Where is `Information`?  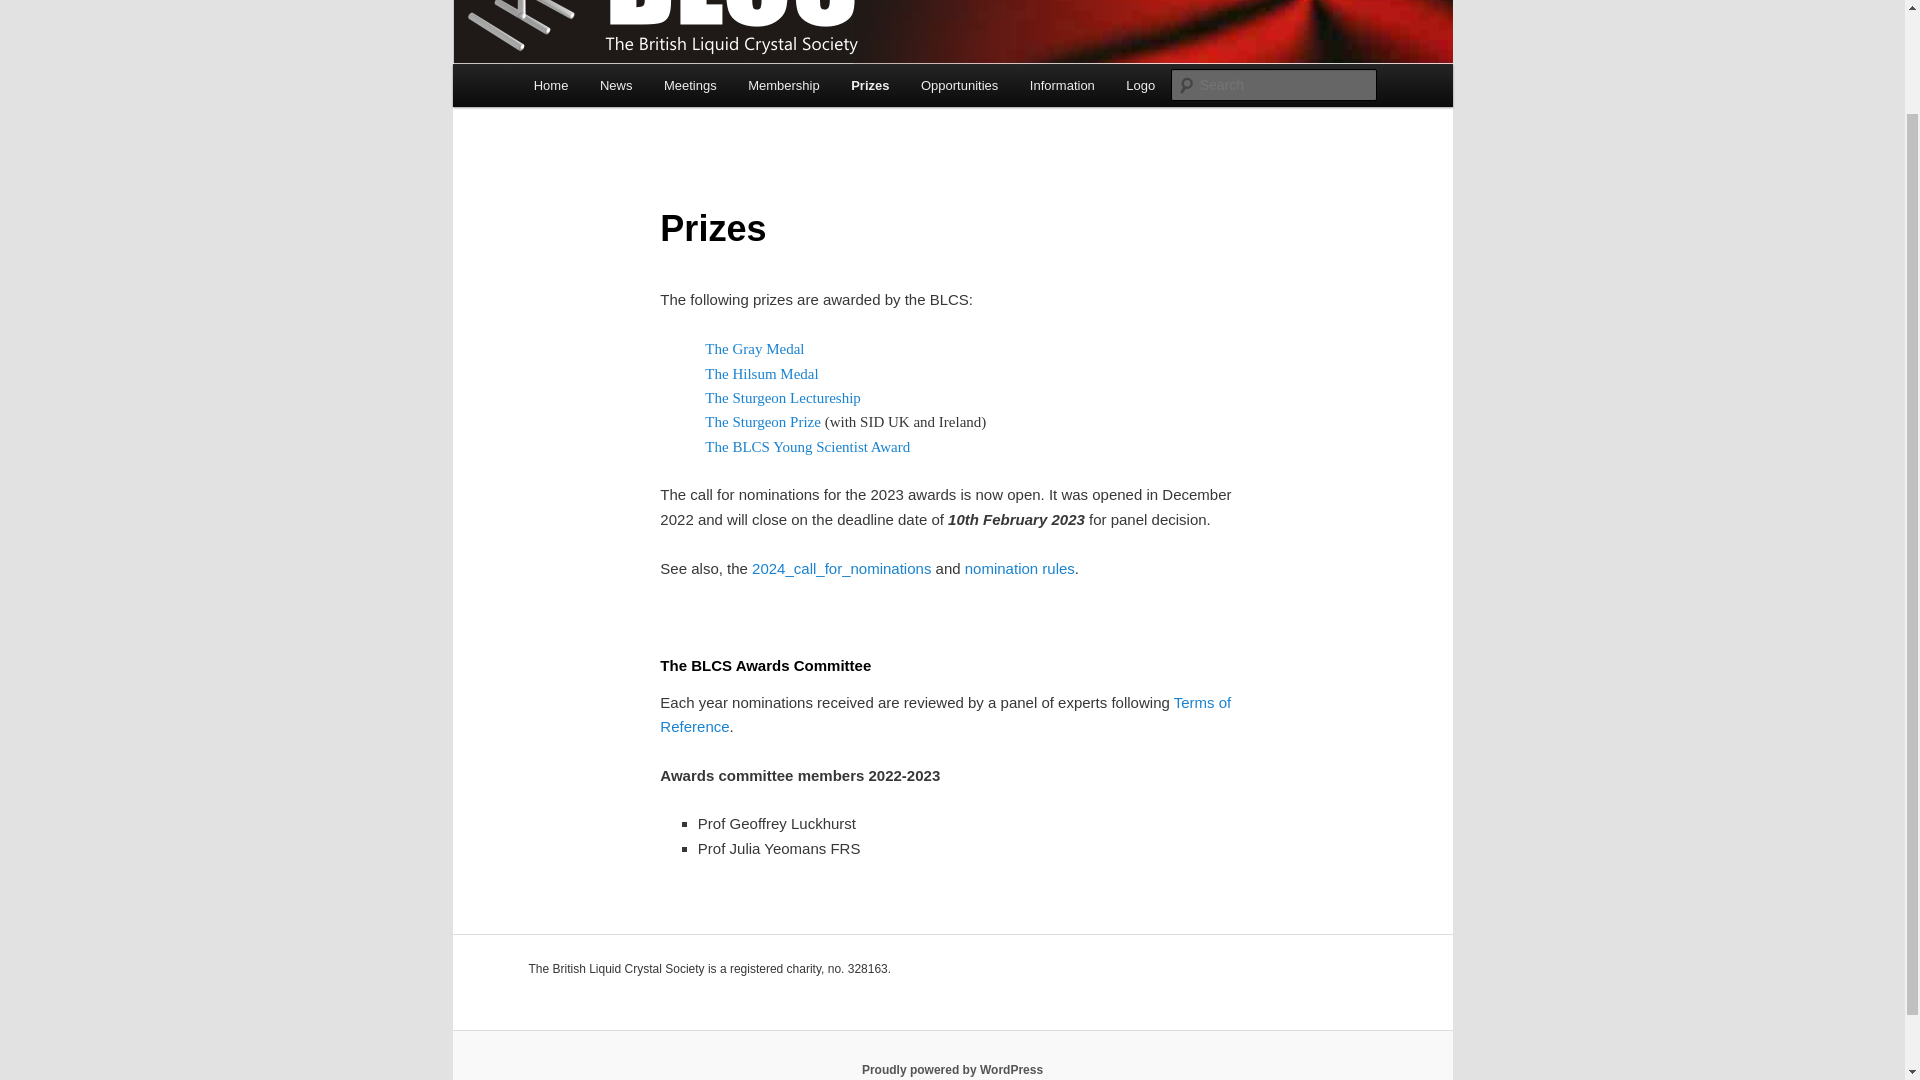 Information is located at coordinates (1062, 84).